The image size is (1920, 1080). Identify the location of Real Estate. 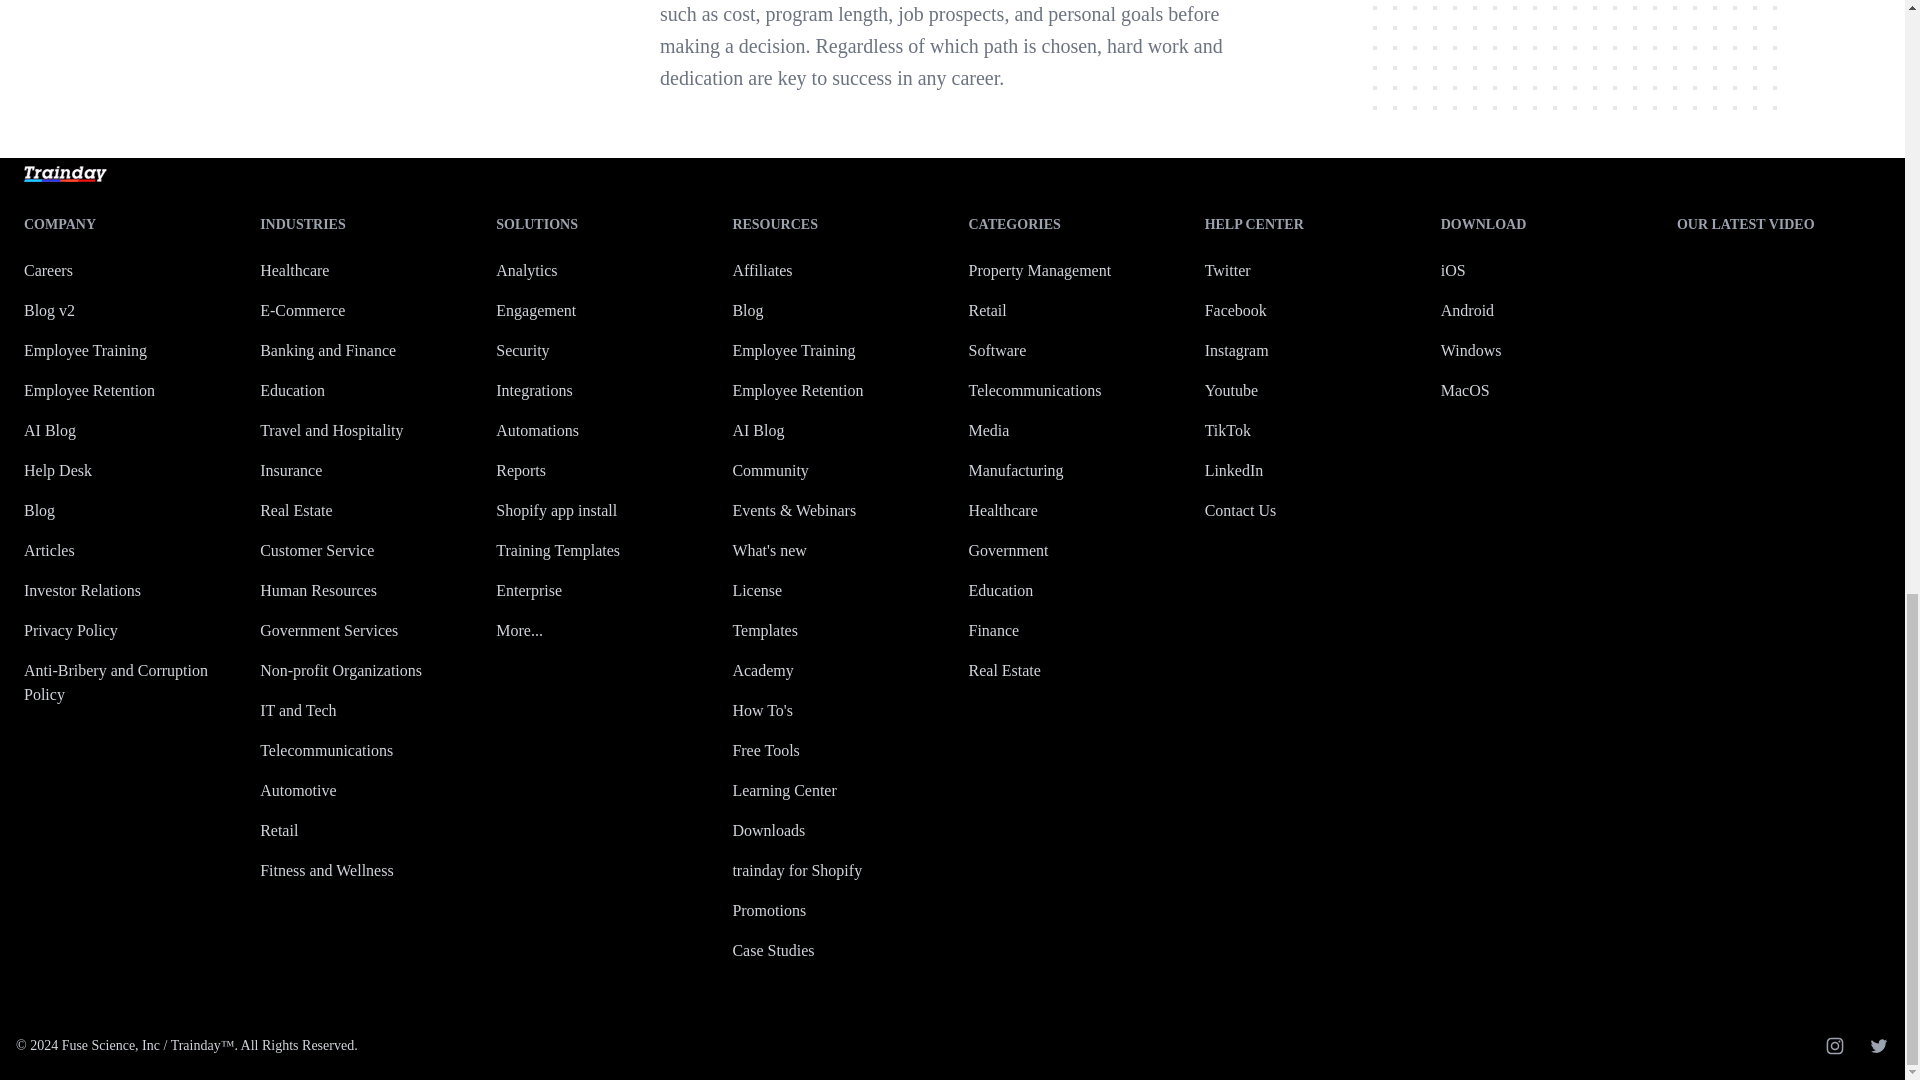
(296, 510).